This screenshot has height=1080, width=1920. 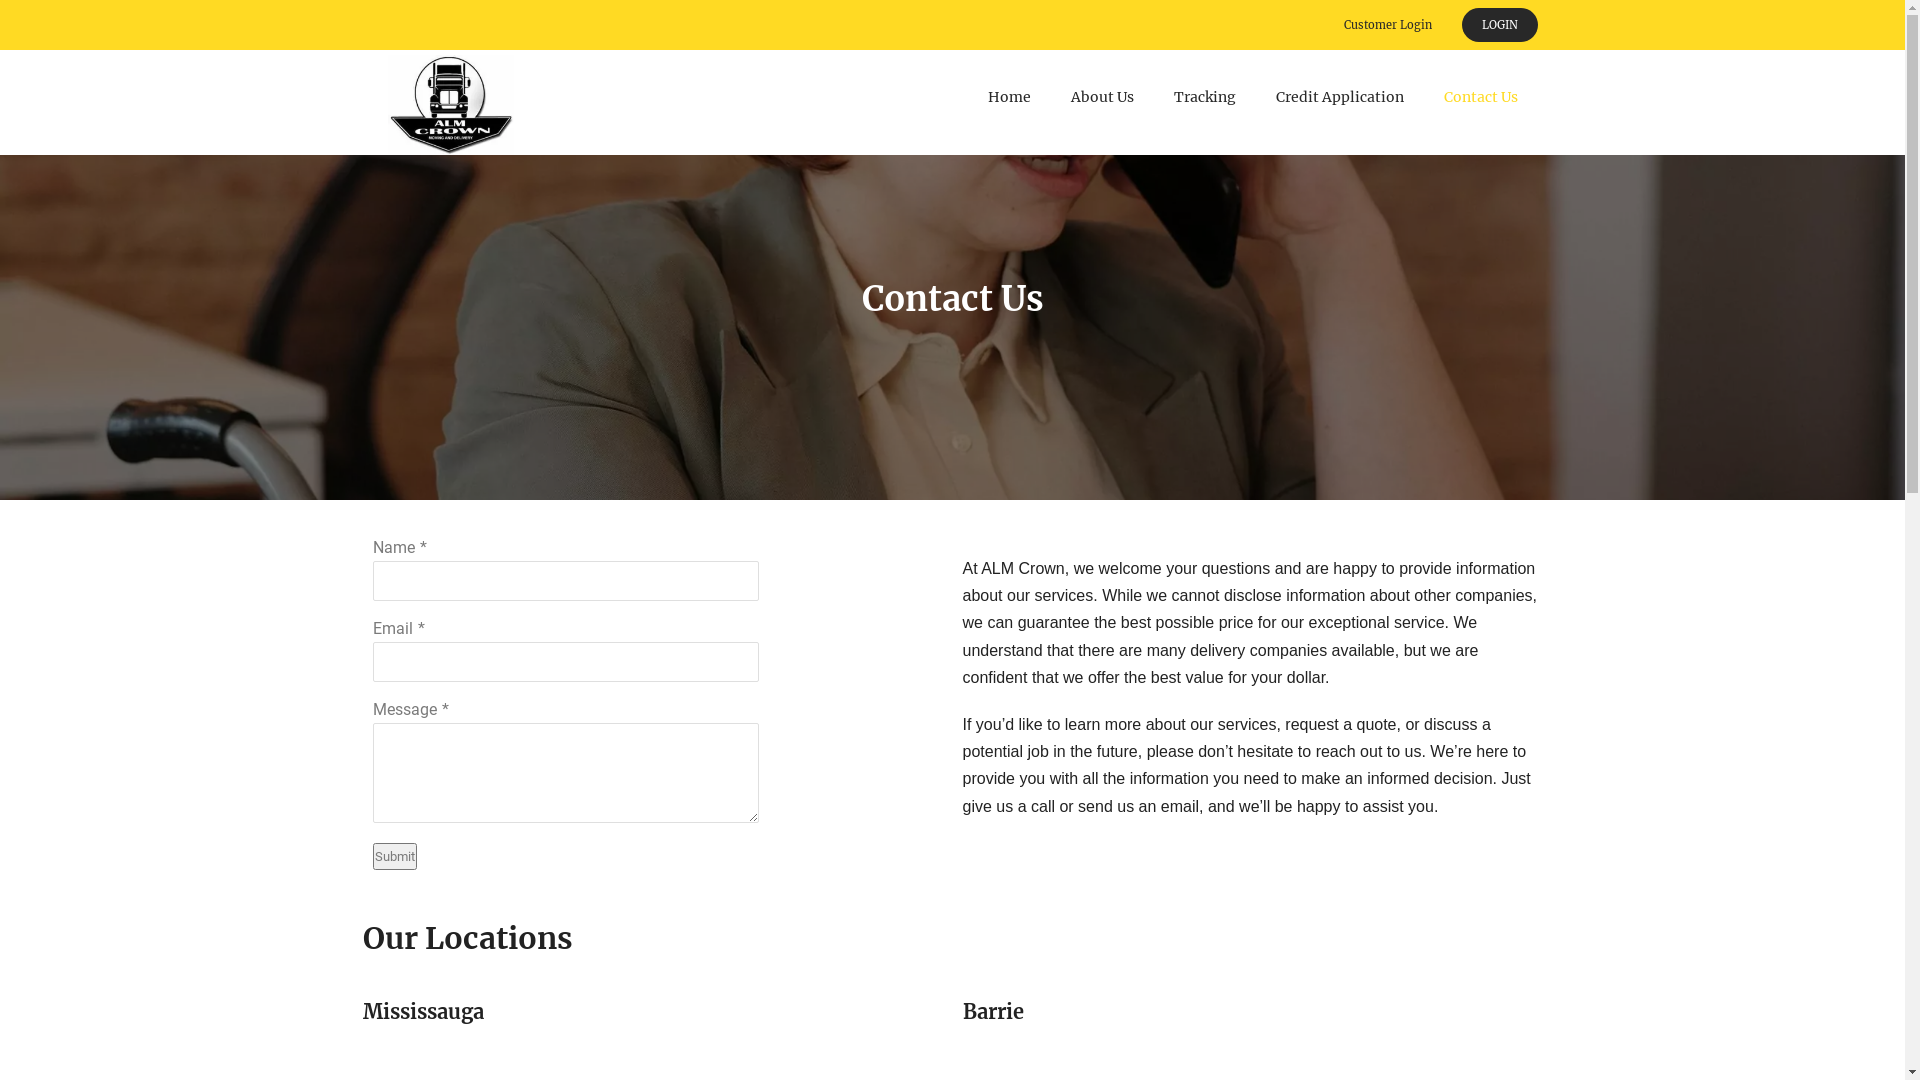 What do you see at coordinates (1010, 97) in the screenshot?
I see `Home` at bounding box center [1010, 97].